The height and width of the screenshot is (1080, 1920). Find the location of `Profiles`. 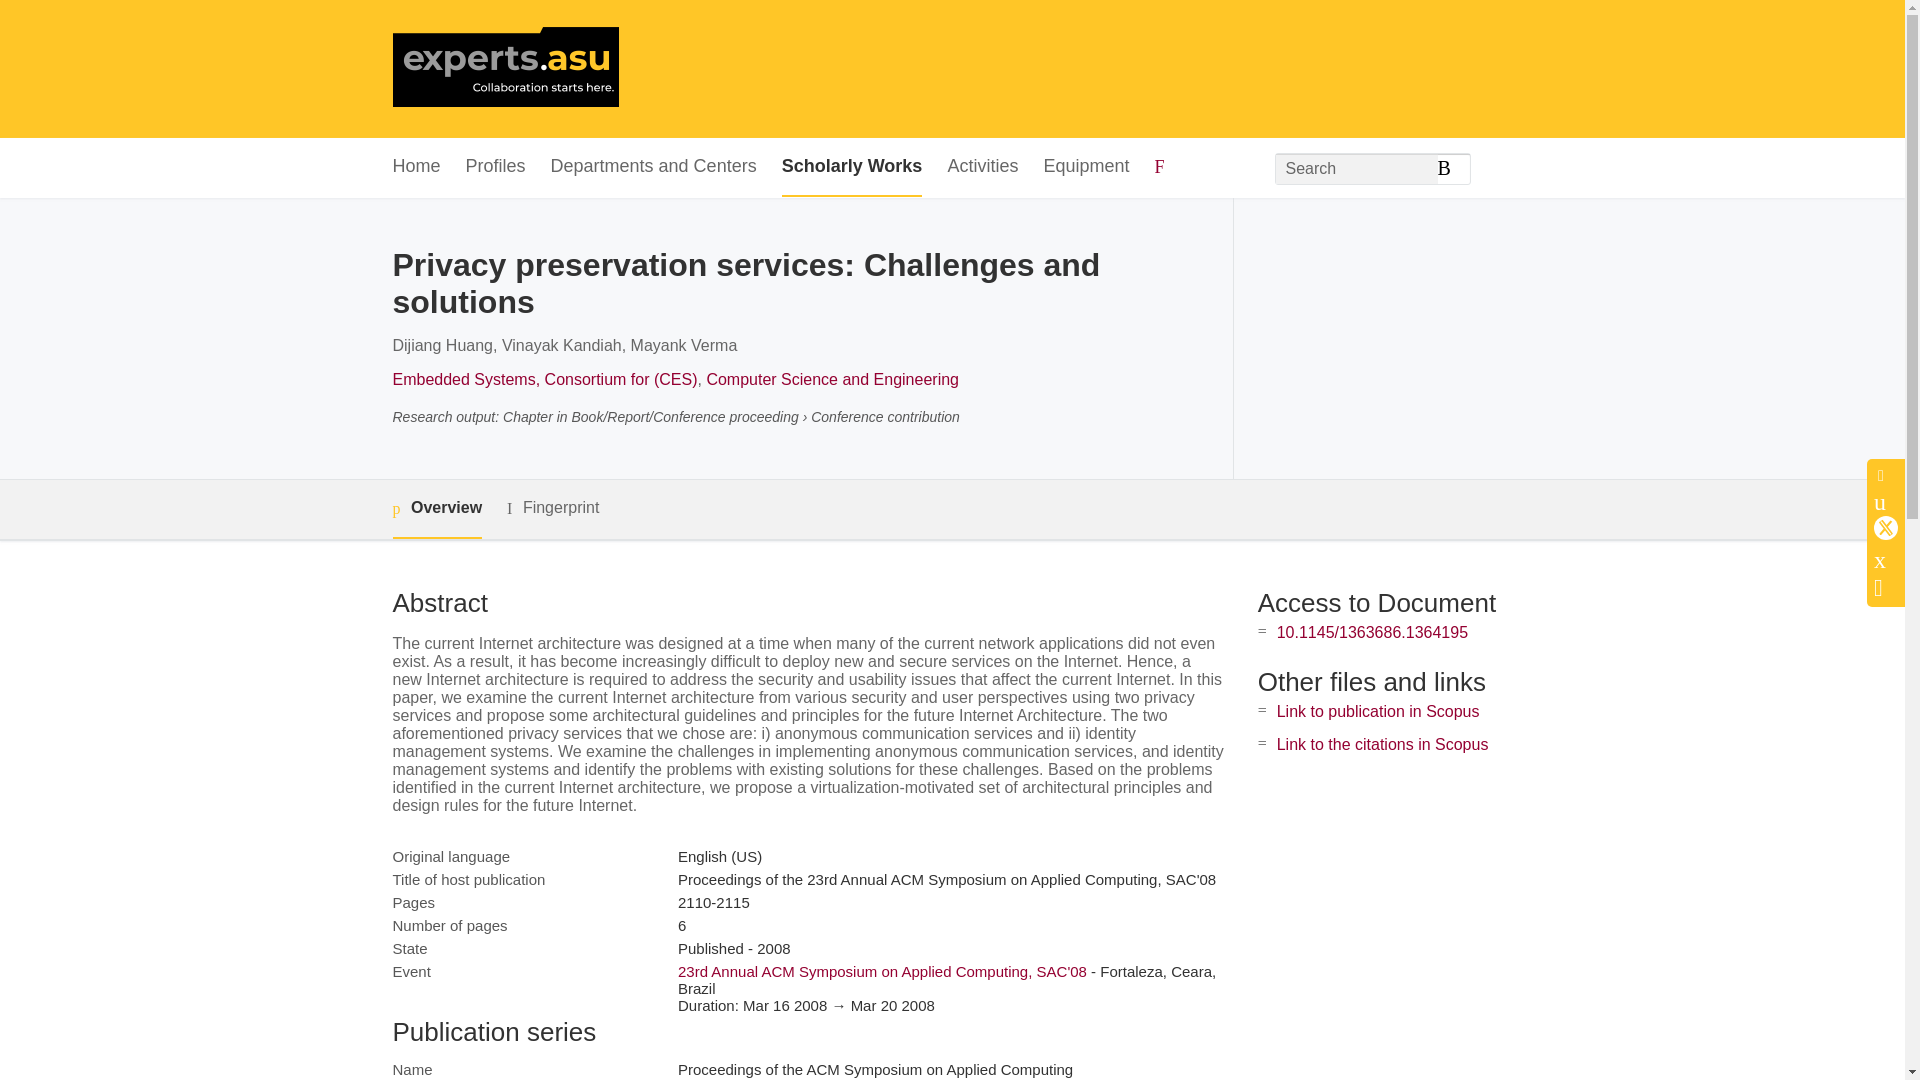

Profiles is located at coordinates (496, 167).